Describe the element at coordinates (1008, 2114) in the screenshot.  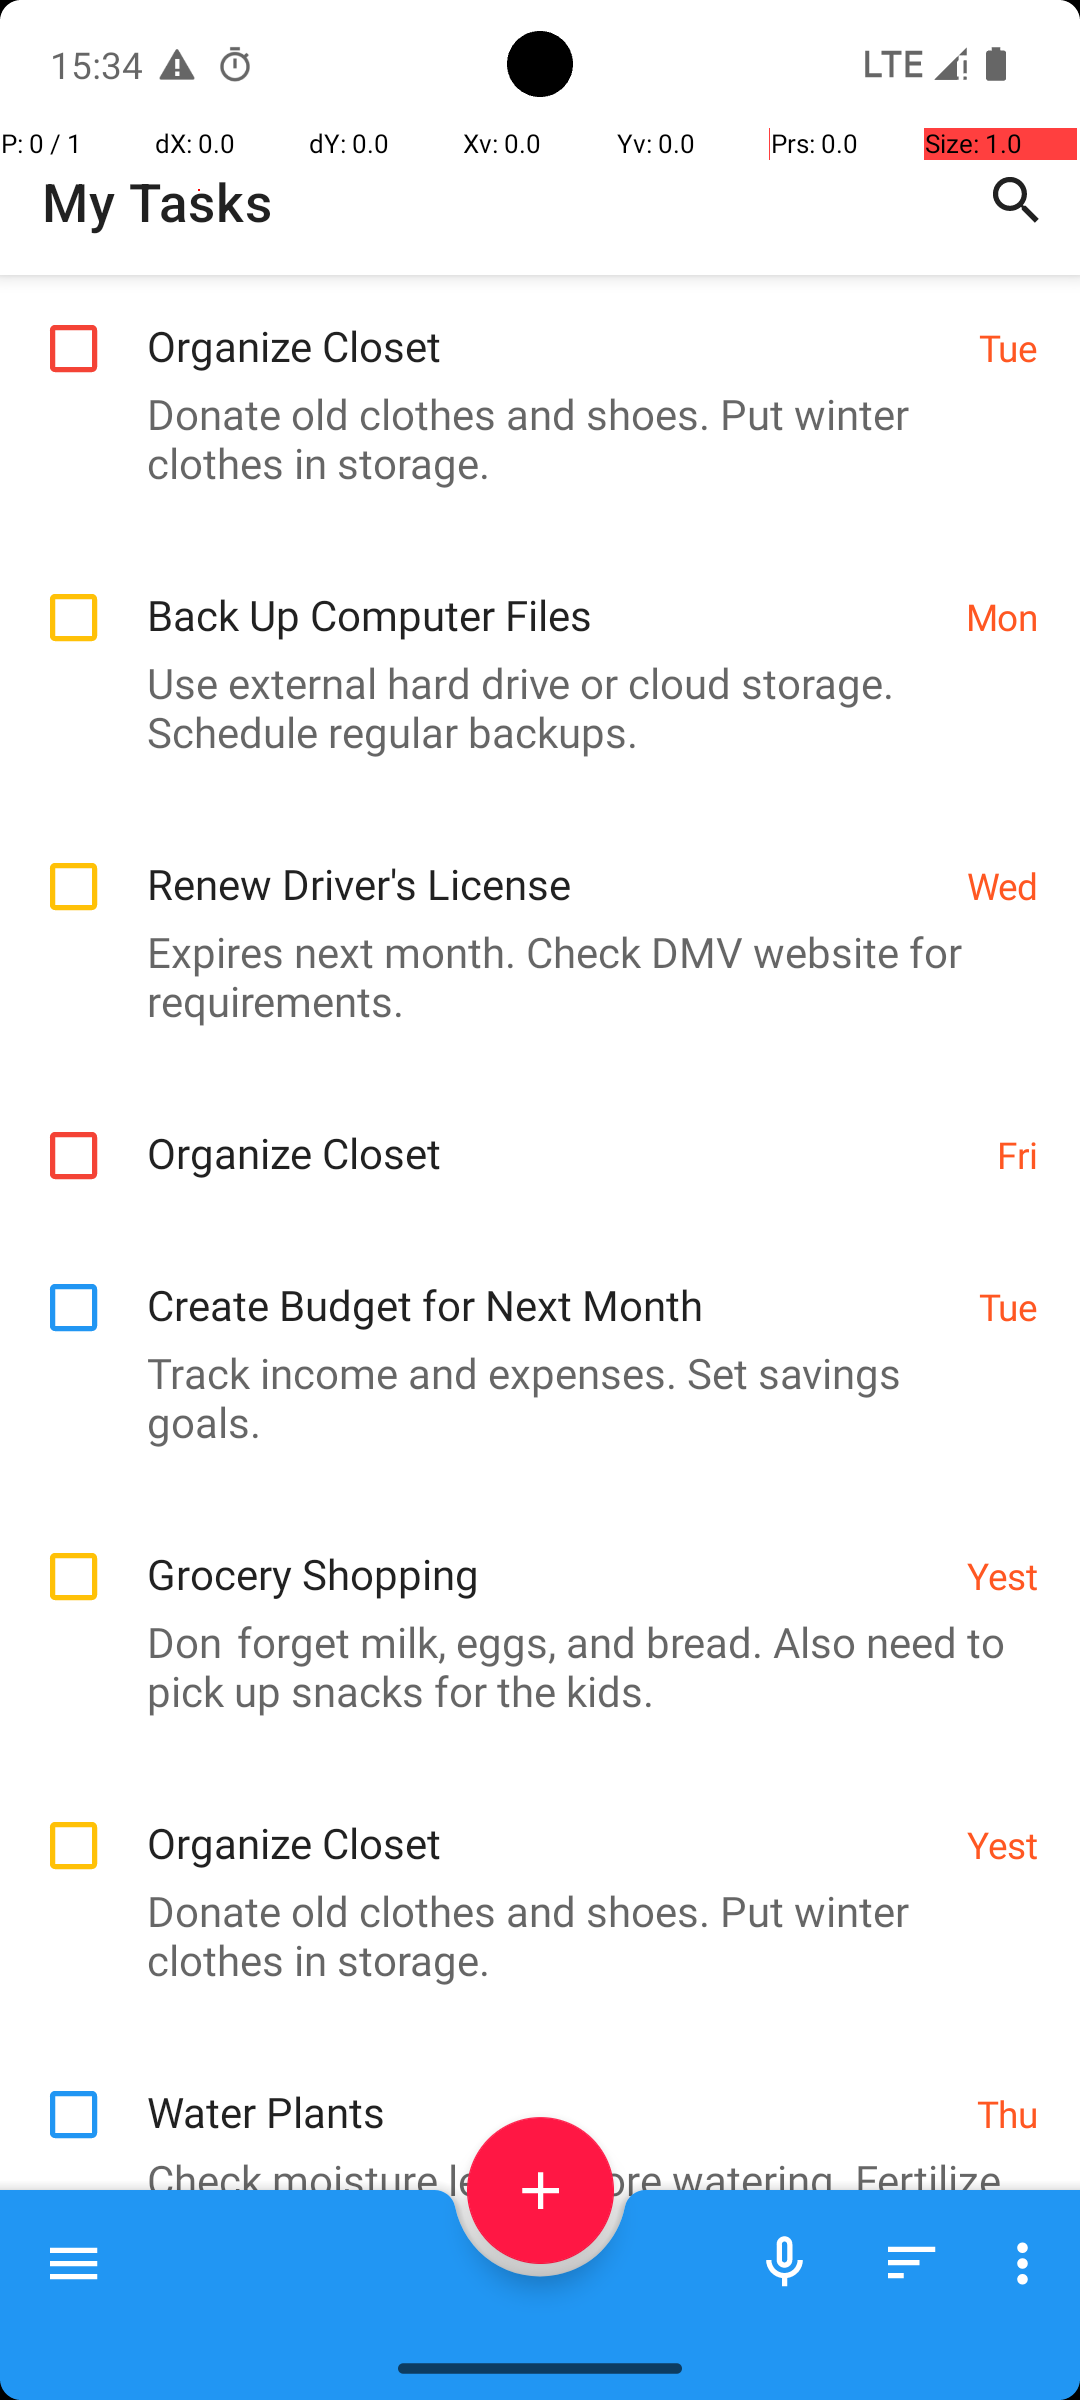
I see `Thu` at that location.